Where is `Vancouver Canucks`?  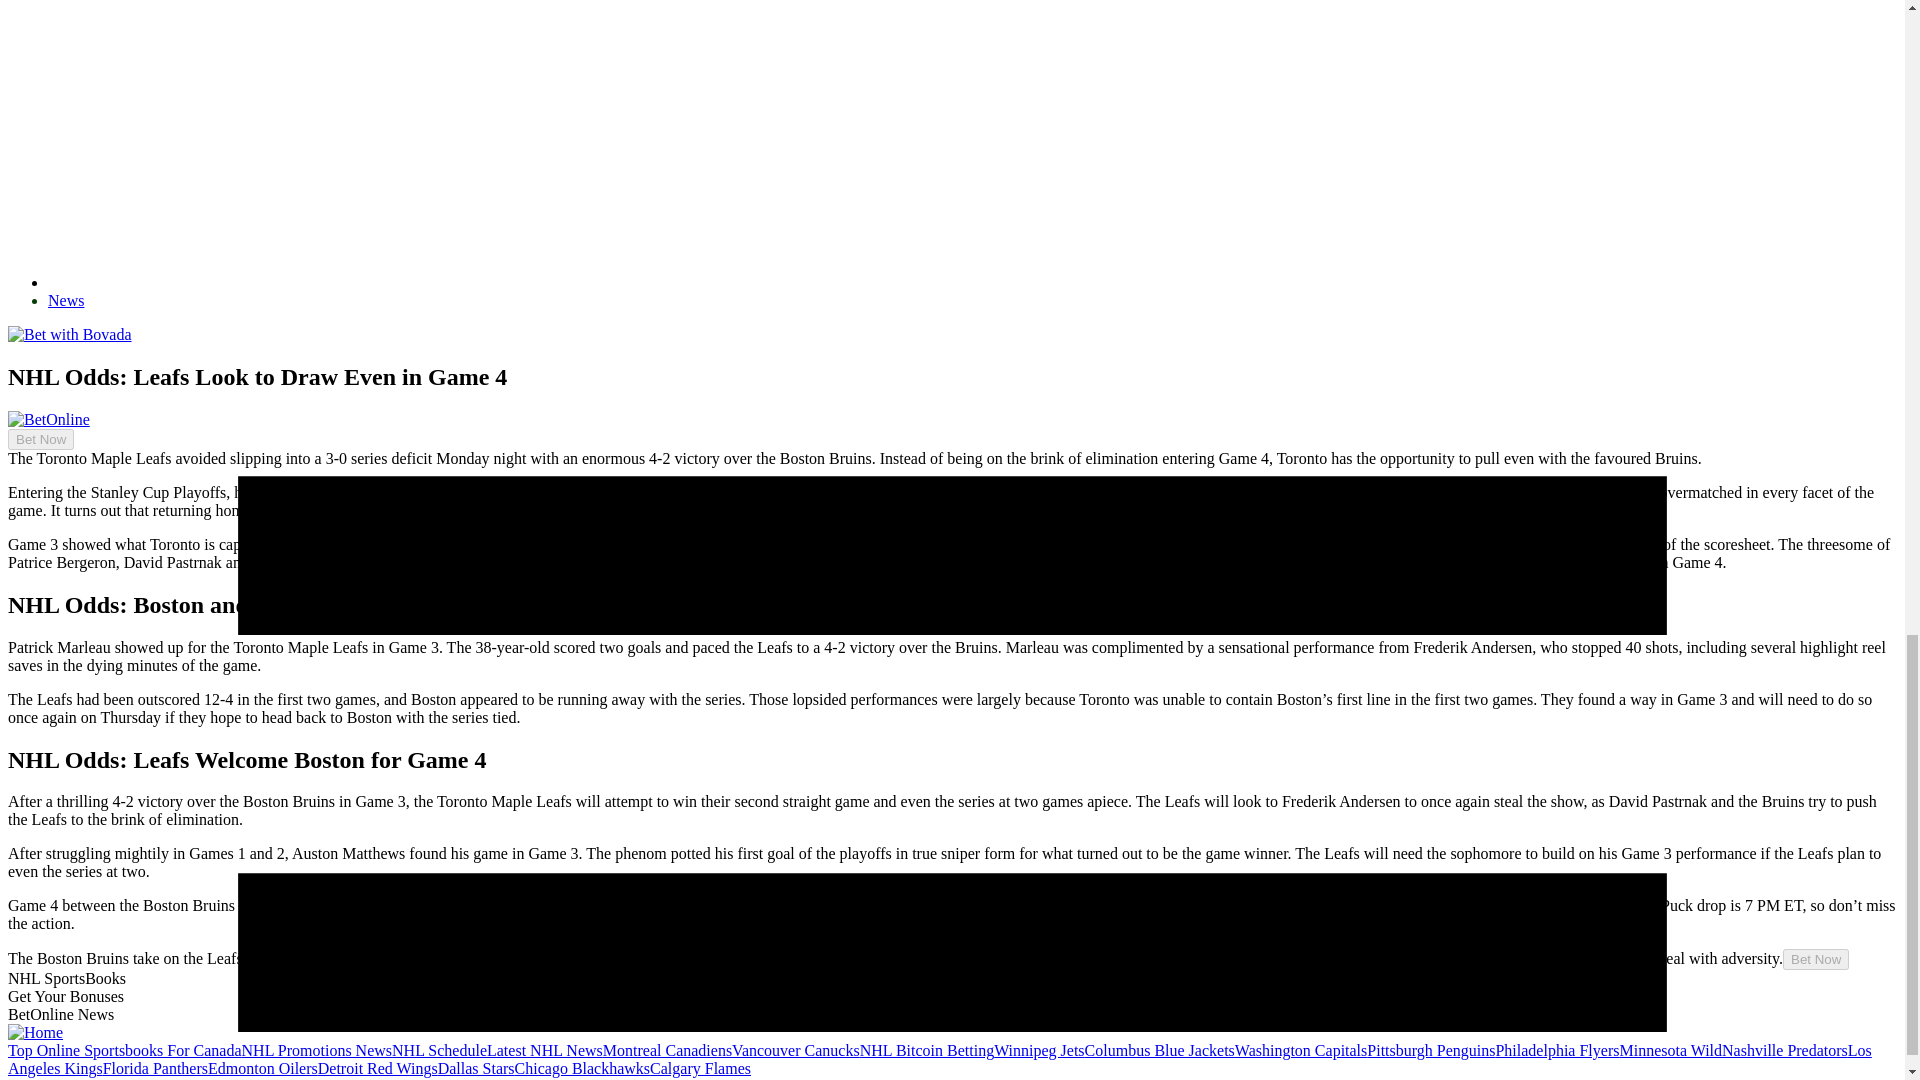 Vancouver Canucks is located at coordinates (796, 1050).